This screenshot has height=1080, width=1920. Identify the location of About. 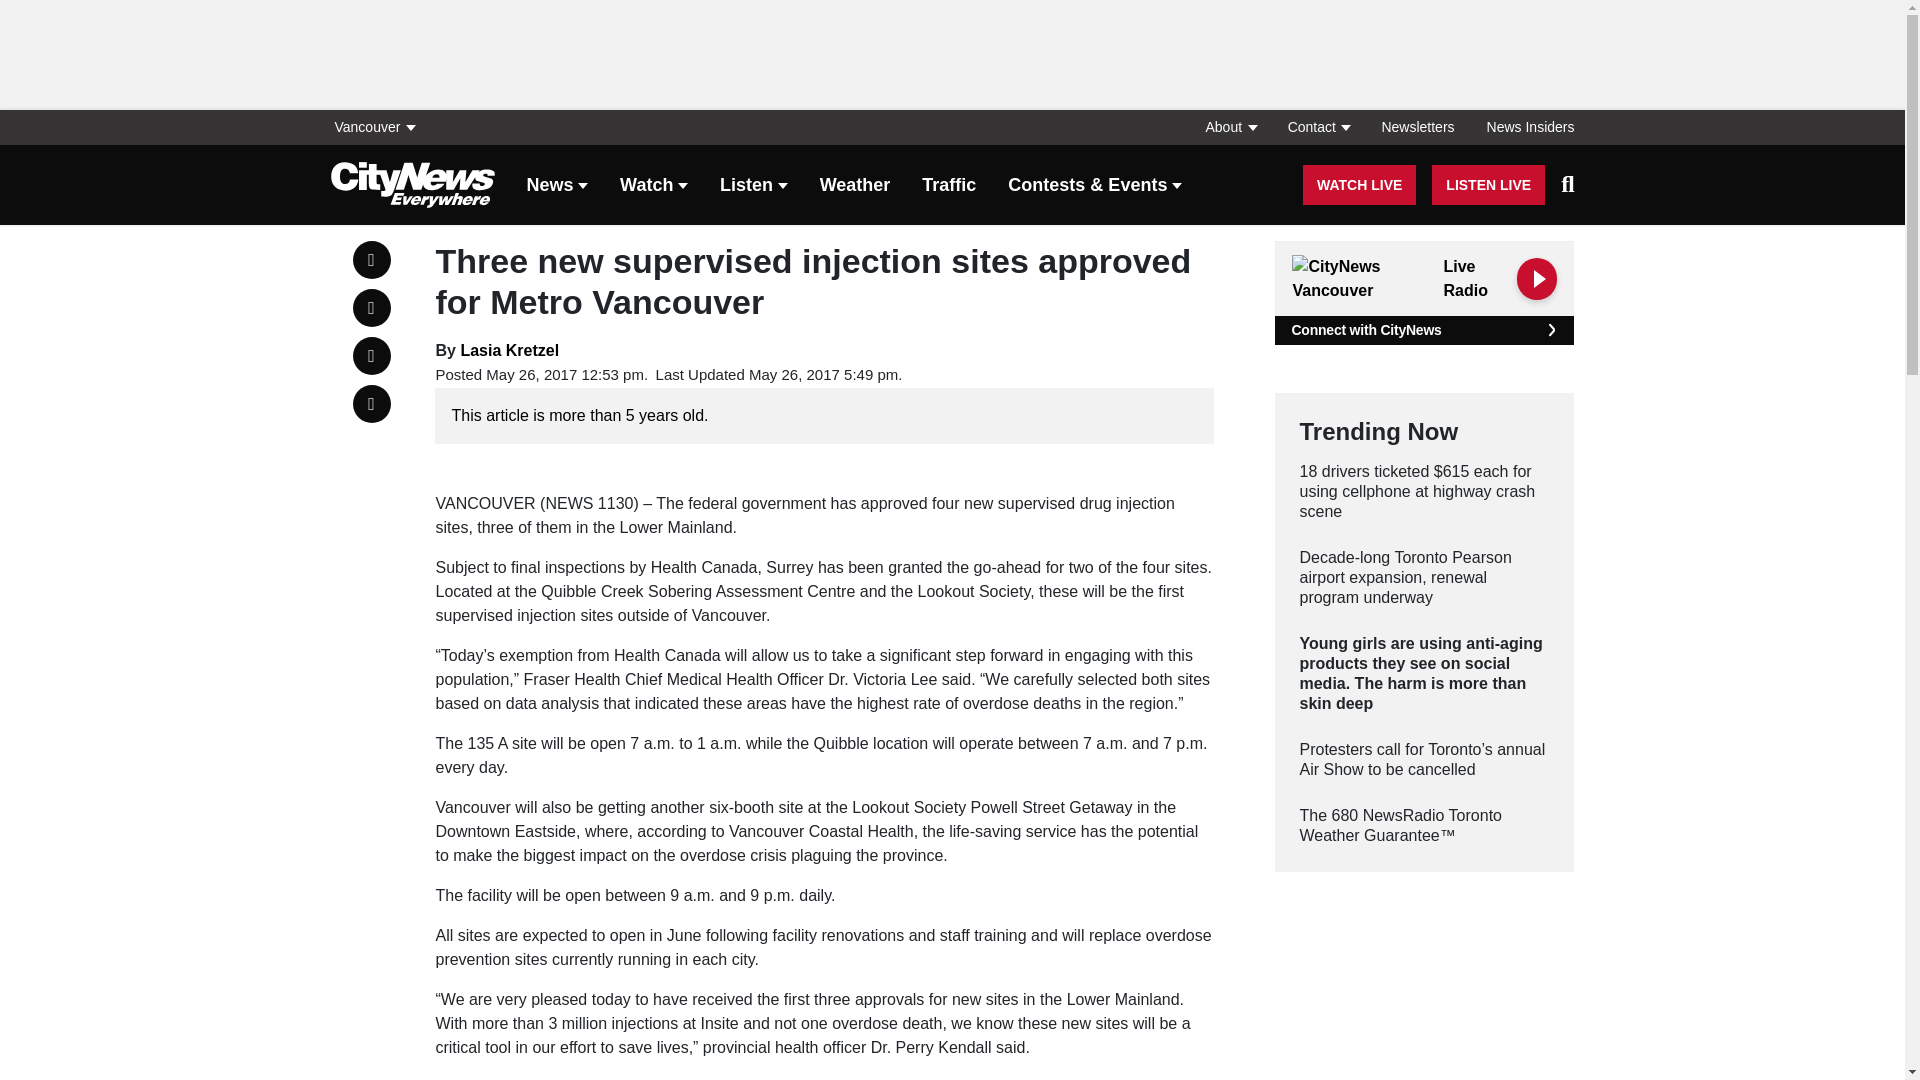
(1230, 127).